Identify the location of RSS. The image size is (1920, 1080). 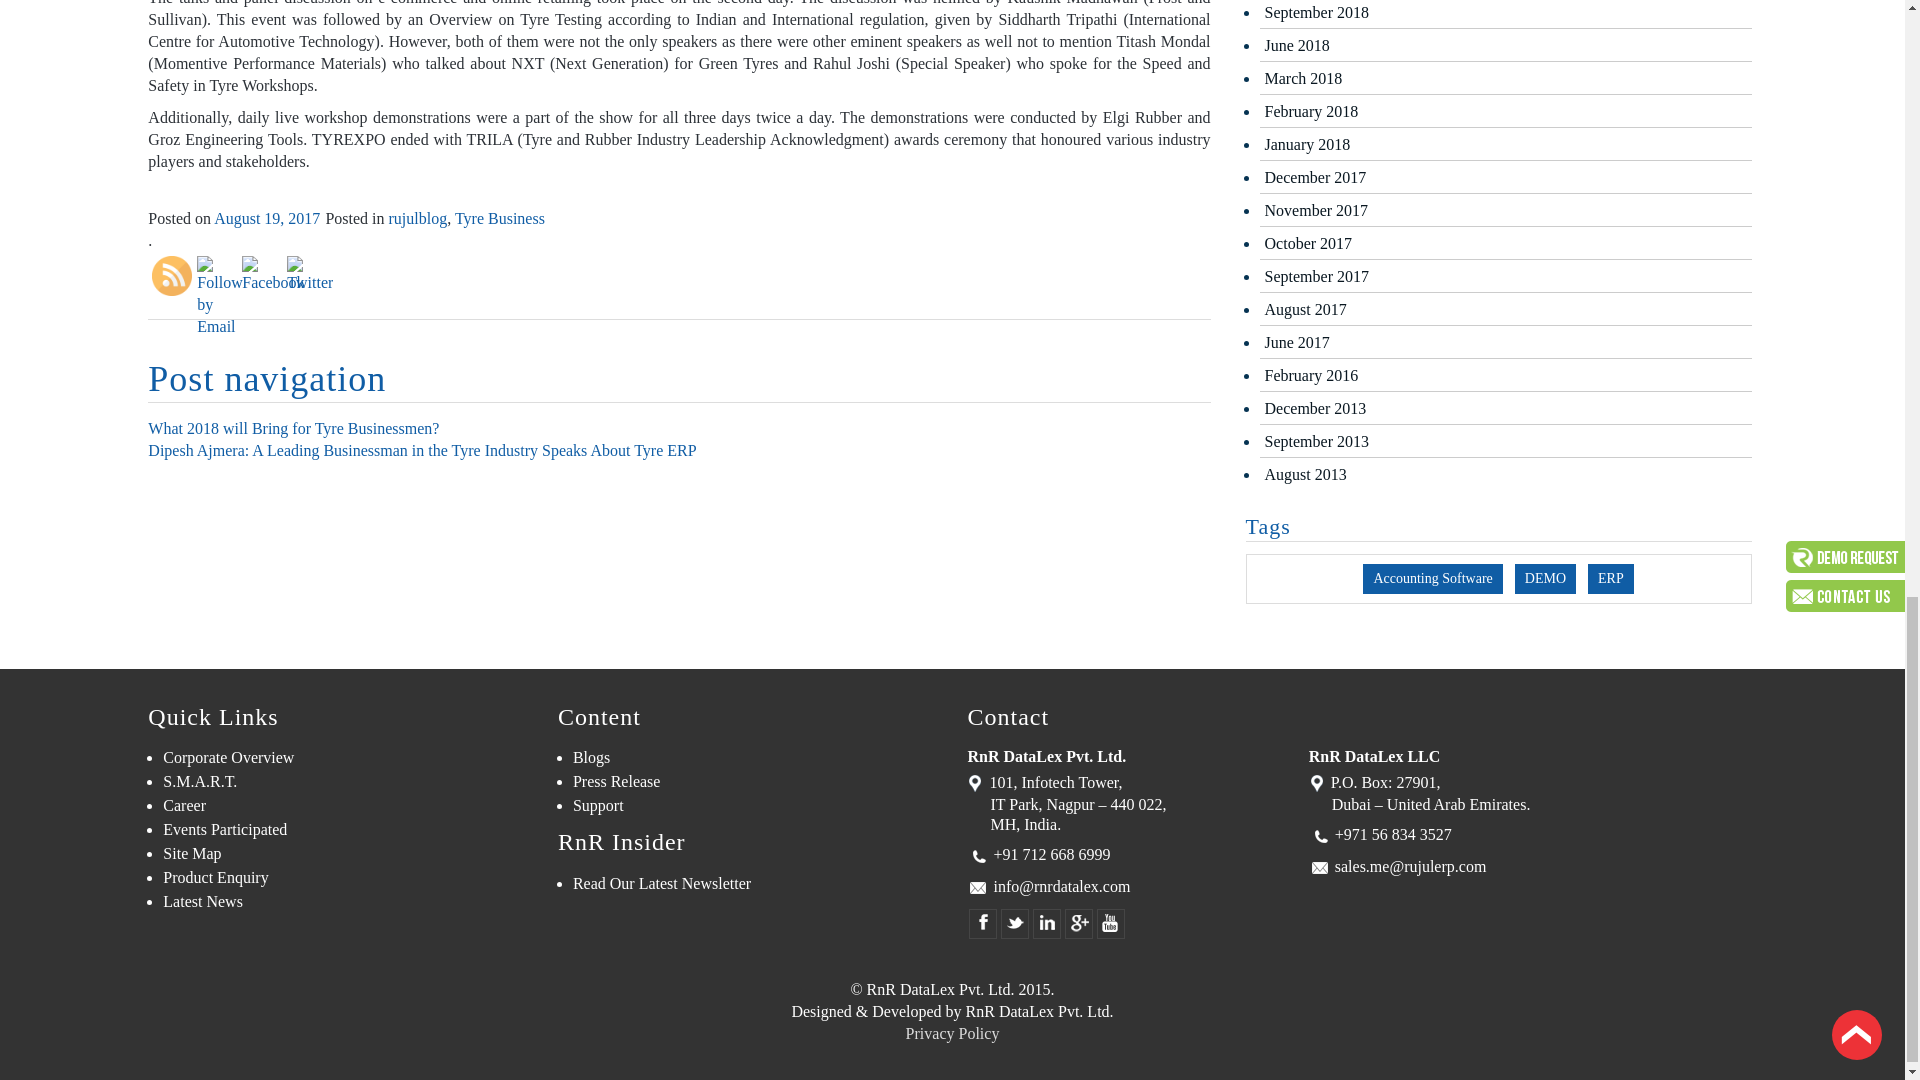
(172, 275).